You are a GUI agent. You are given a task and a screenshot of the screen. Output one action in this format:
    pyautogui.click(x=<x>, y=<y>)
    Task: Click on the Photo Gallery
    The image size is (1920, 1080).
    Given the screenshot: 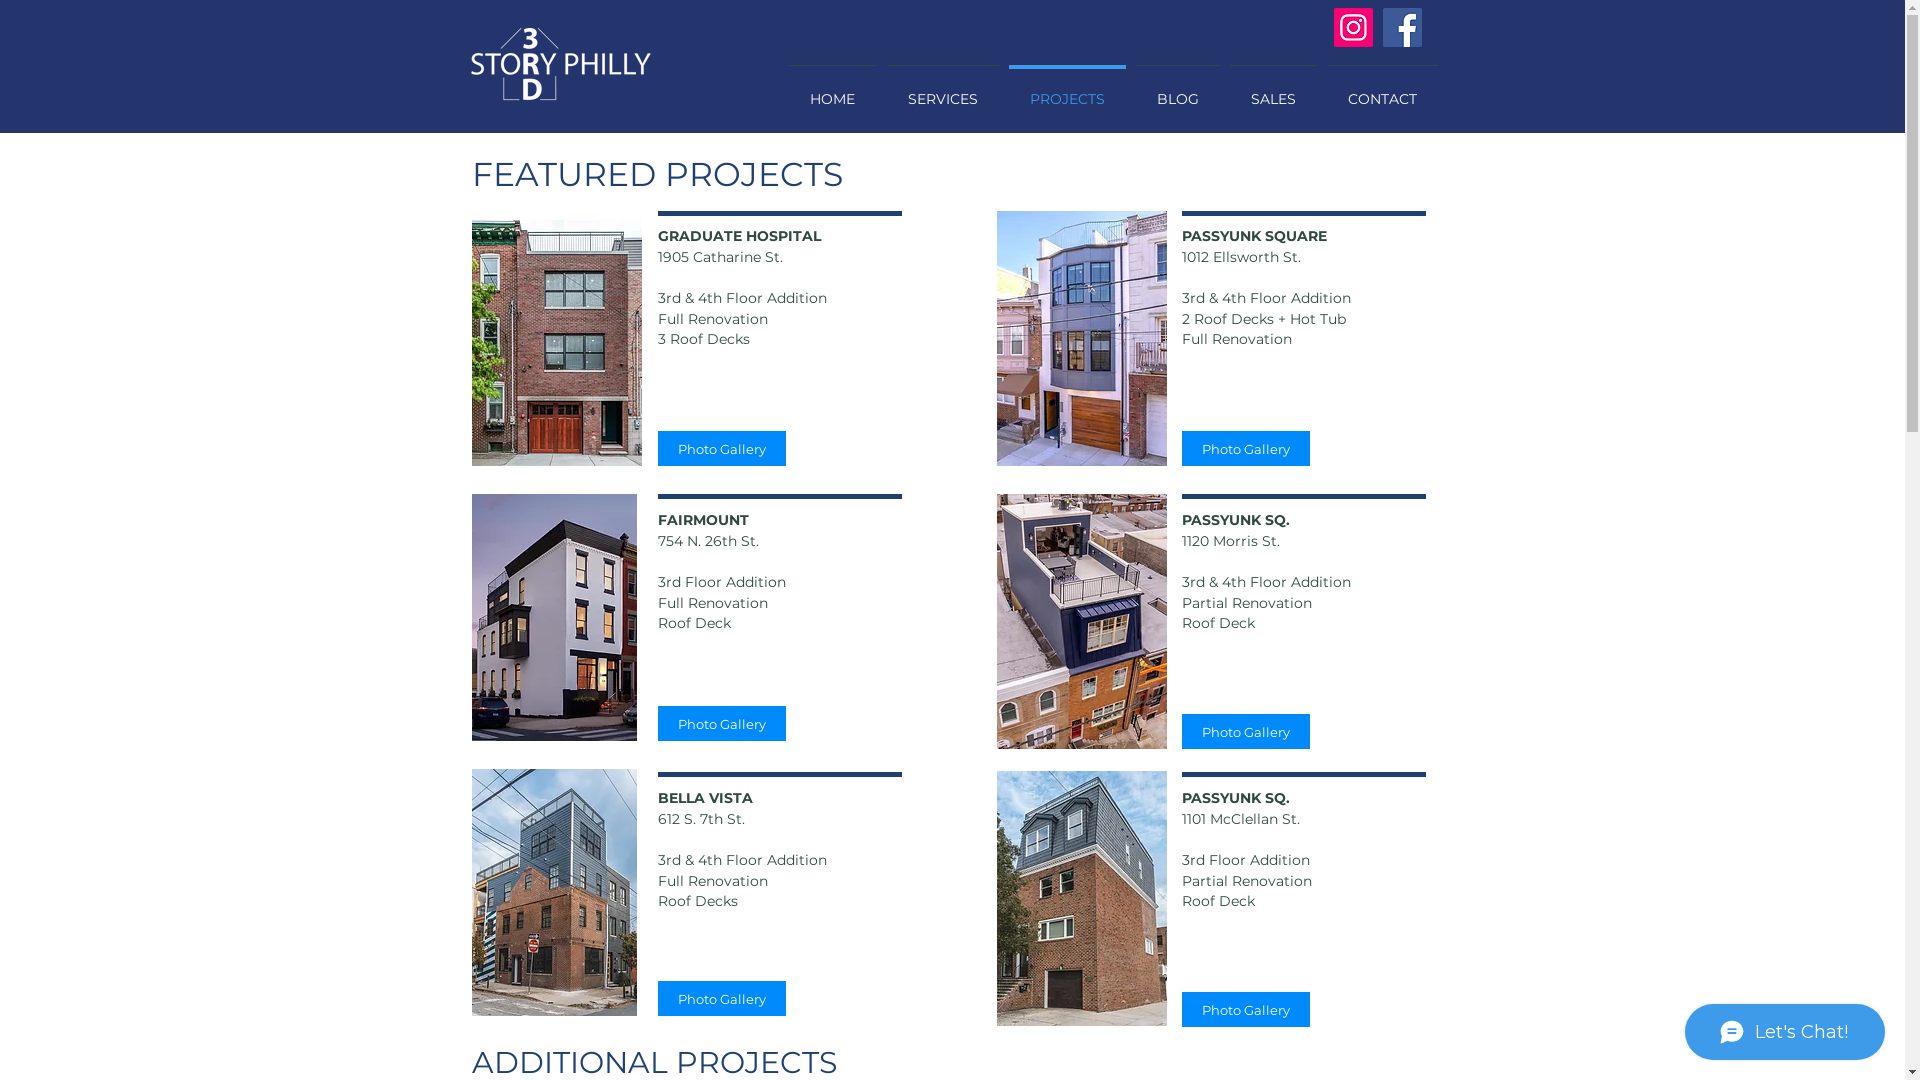 What is the action you would take?
    pyautogui.click(x=722, y=448)
    